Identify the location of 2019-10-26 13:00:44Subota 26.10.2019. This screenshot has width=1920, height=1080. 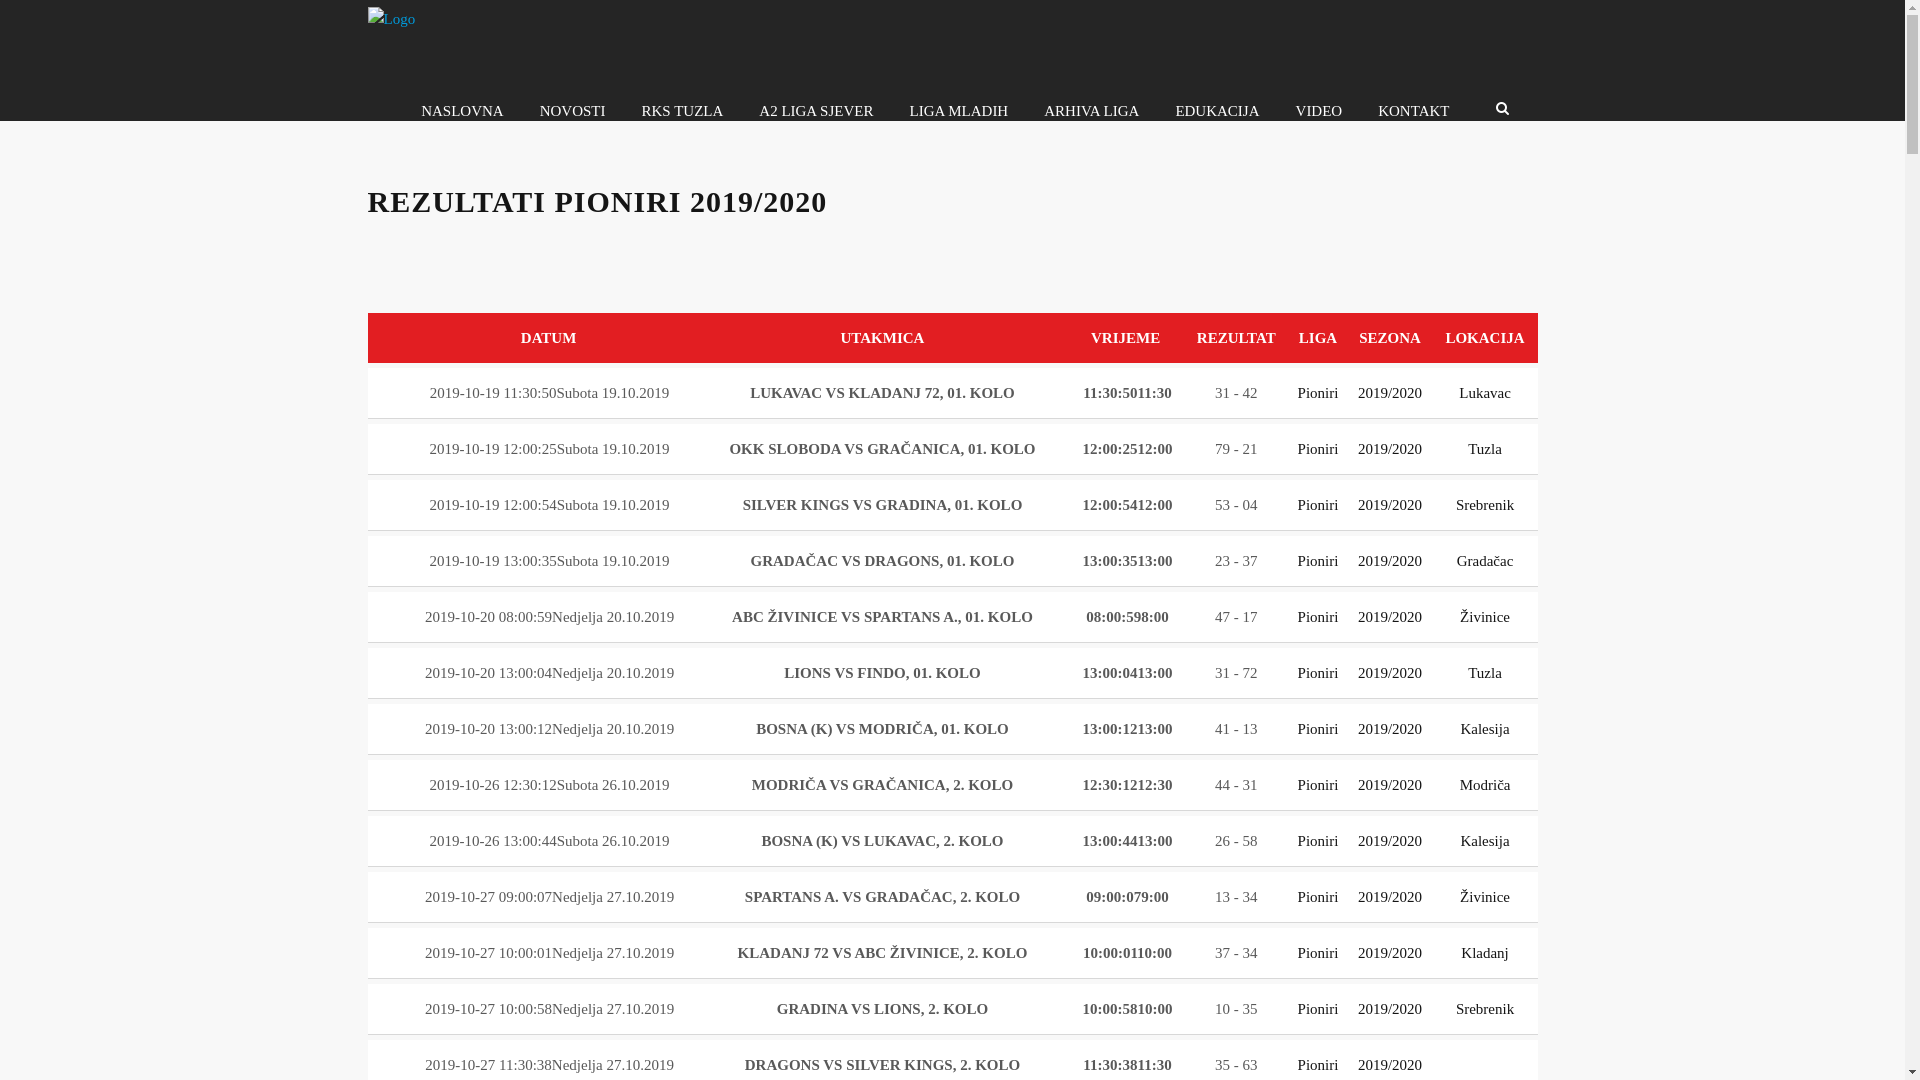
(550, 841).